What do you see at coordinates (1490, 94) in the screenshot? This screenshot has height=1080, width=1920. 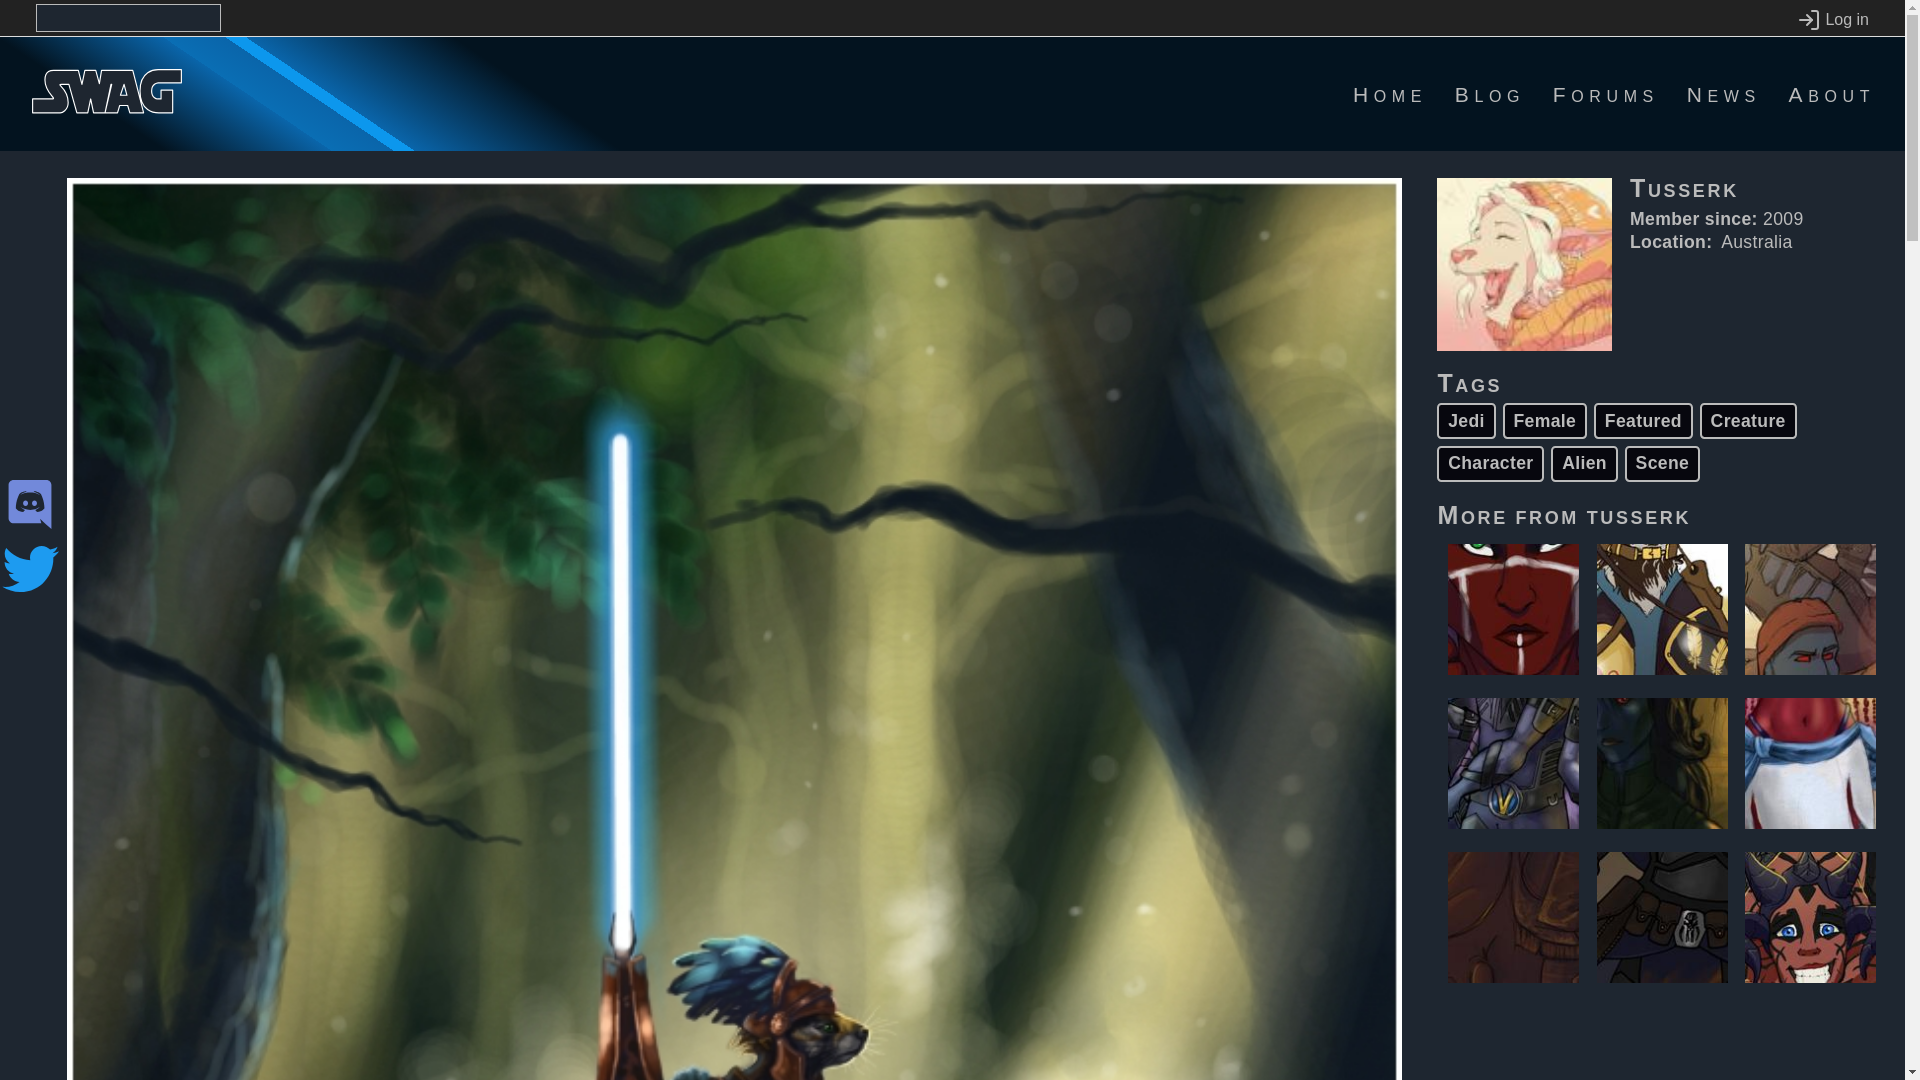 I see `Blog` at bounding box center [1490, 94].